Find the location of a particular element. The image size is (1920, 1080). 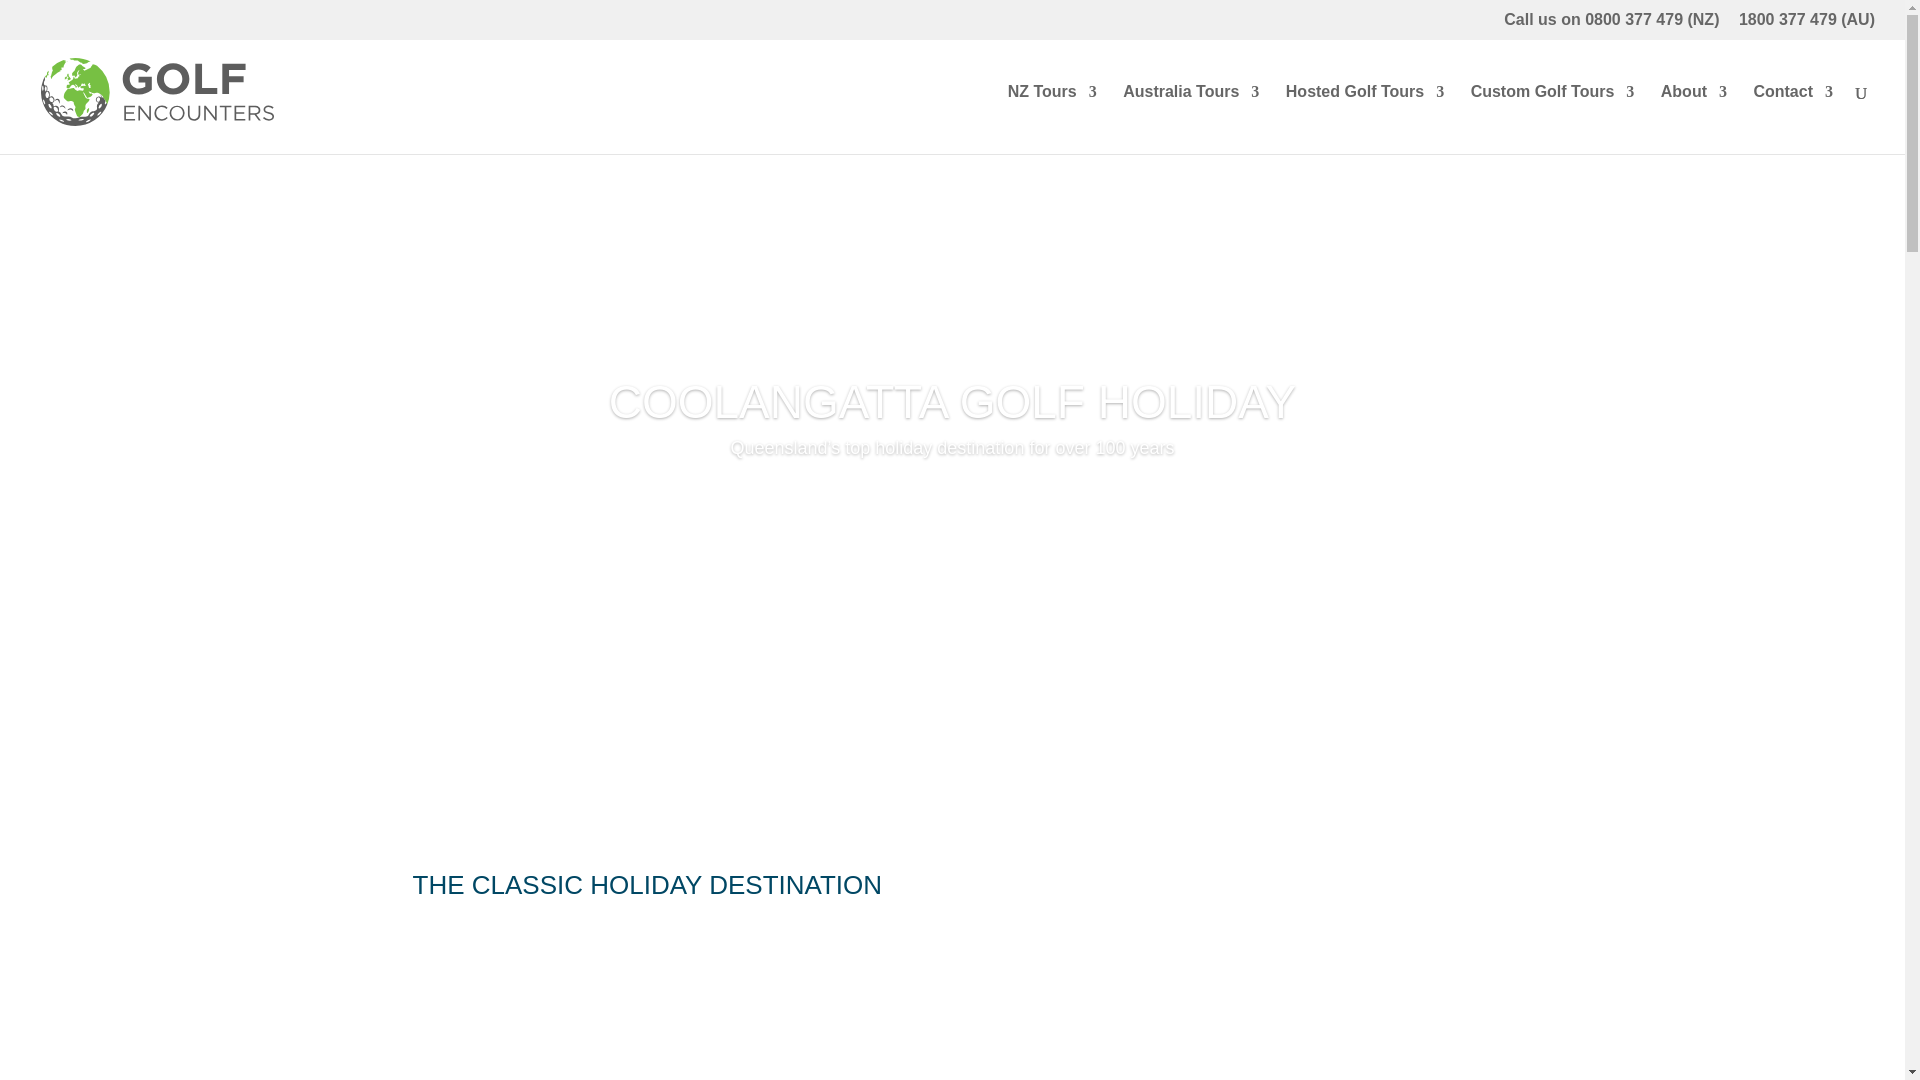

Contact is located at coordinates (1792, 120).